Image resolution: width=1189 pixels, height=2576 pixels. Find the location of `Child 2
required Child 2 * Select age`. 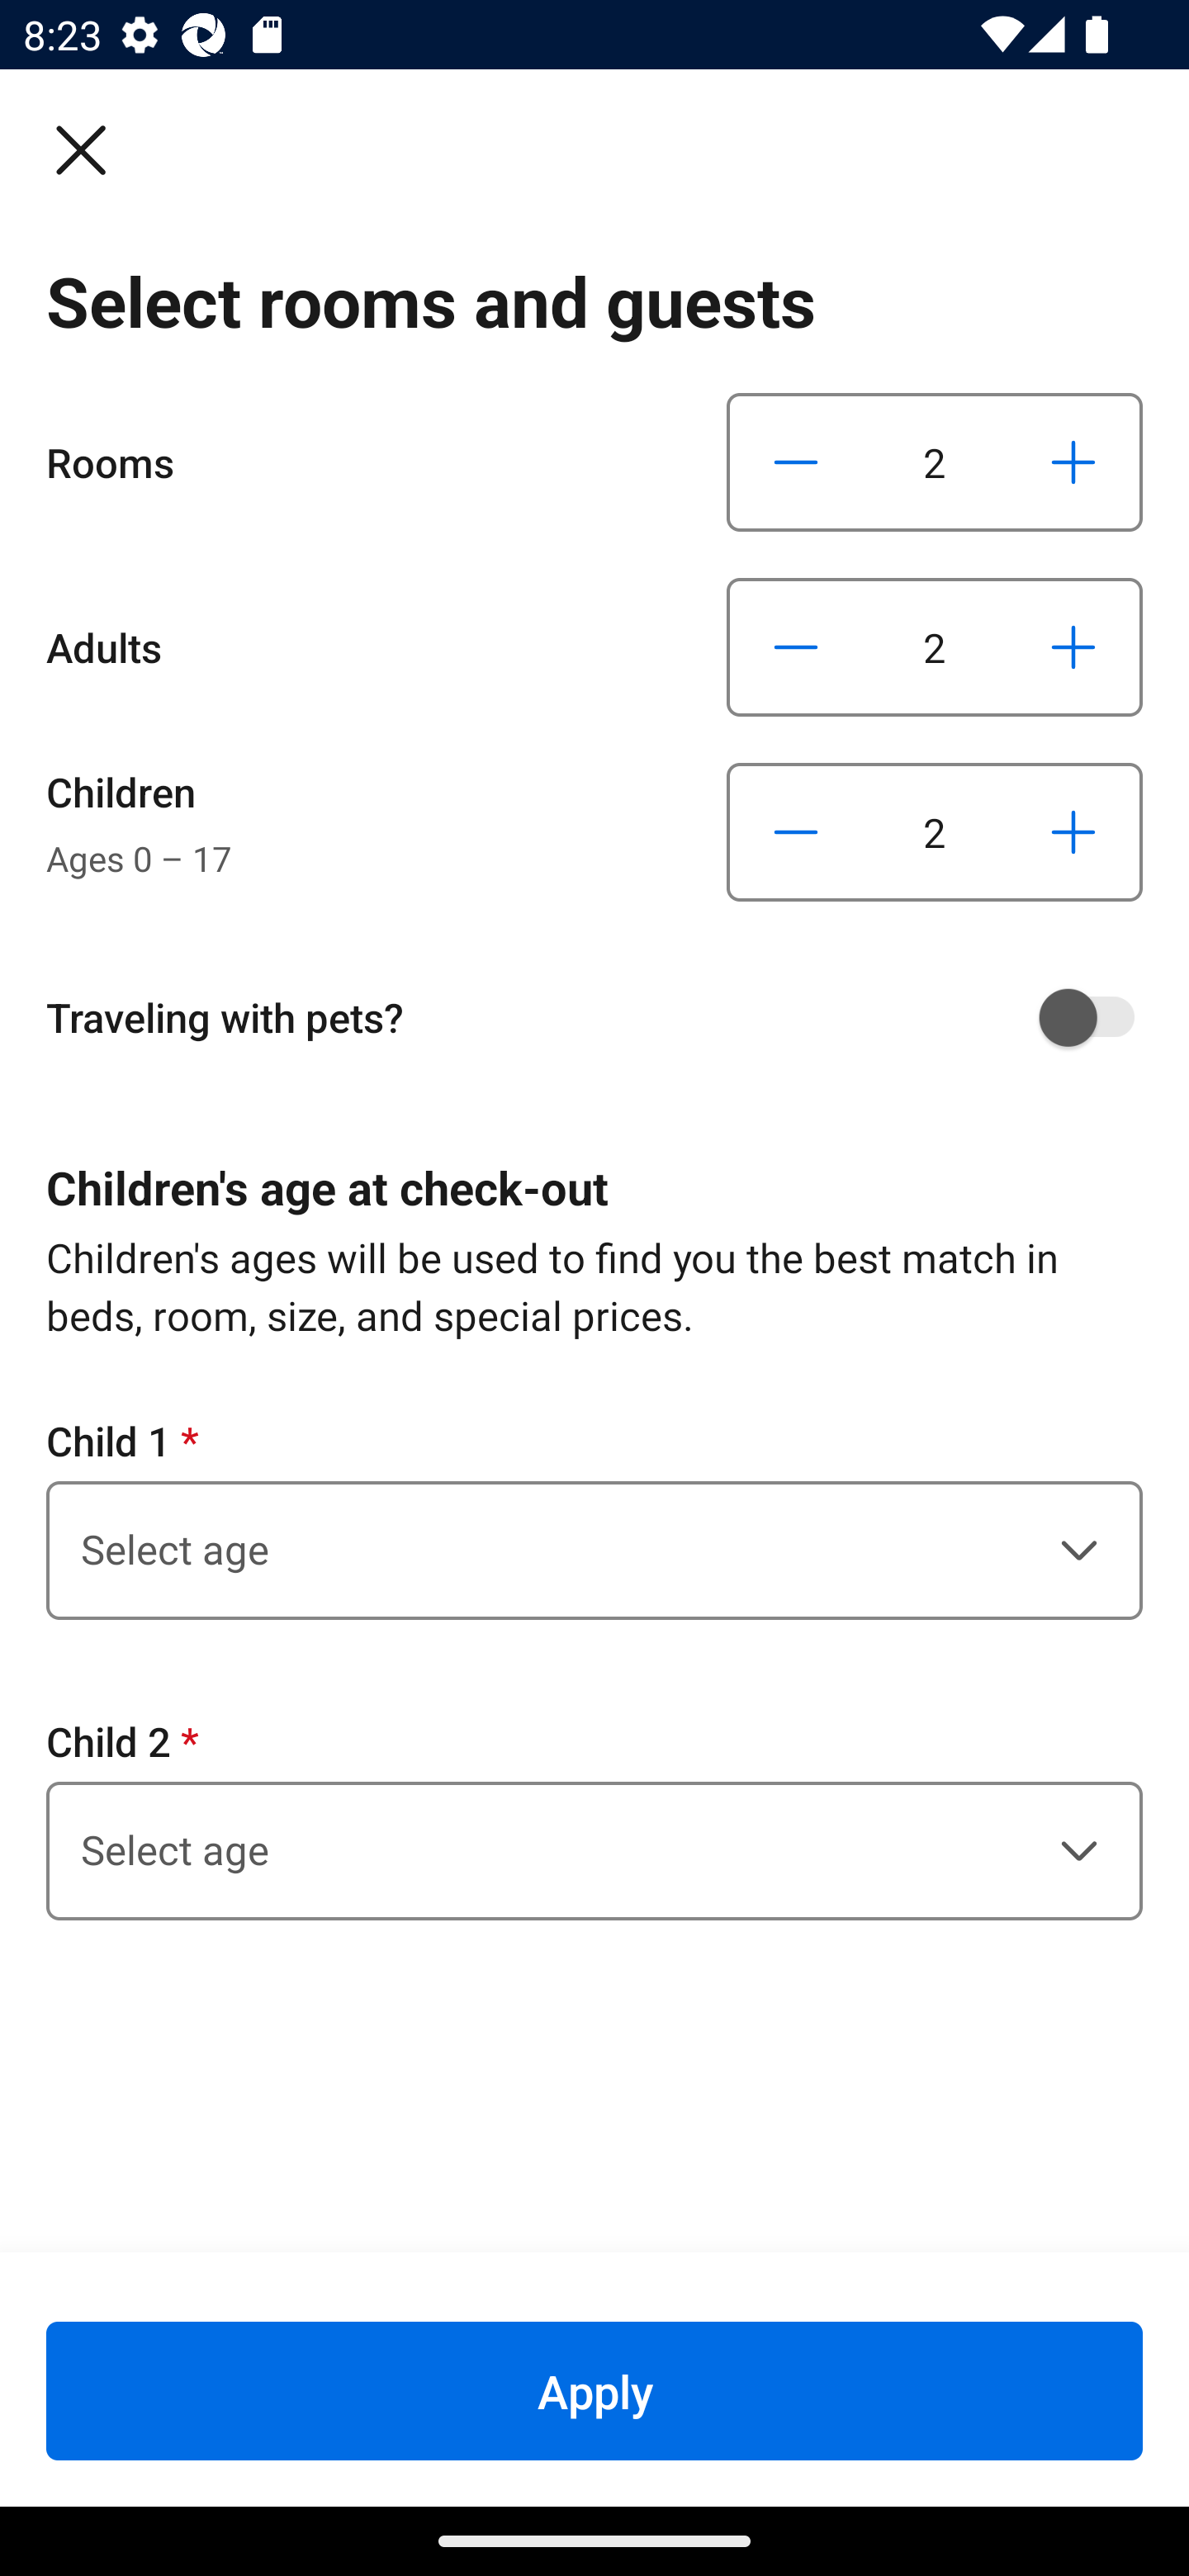

Child 2
required Child 2 * Select age is located at coordinates (594, 1816).